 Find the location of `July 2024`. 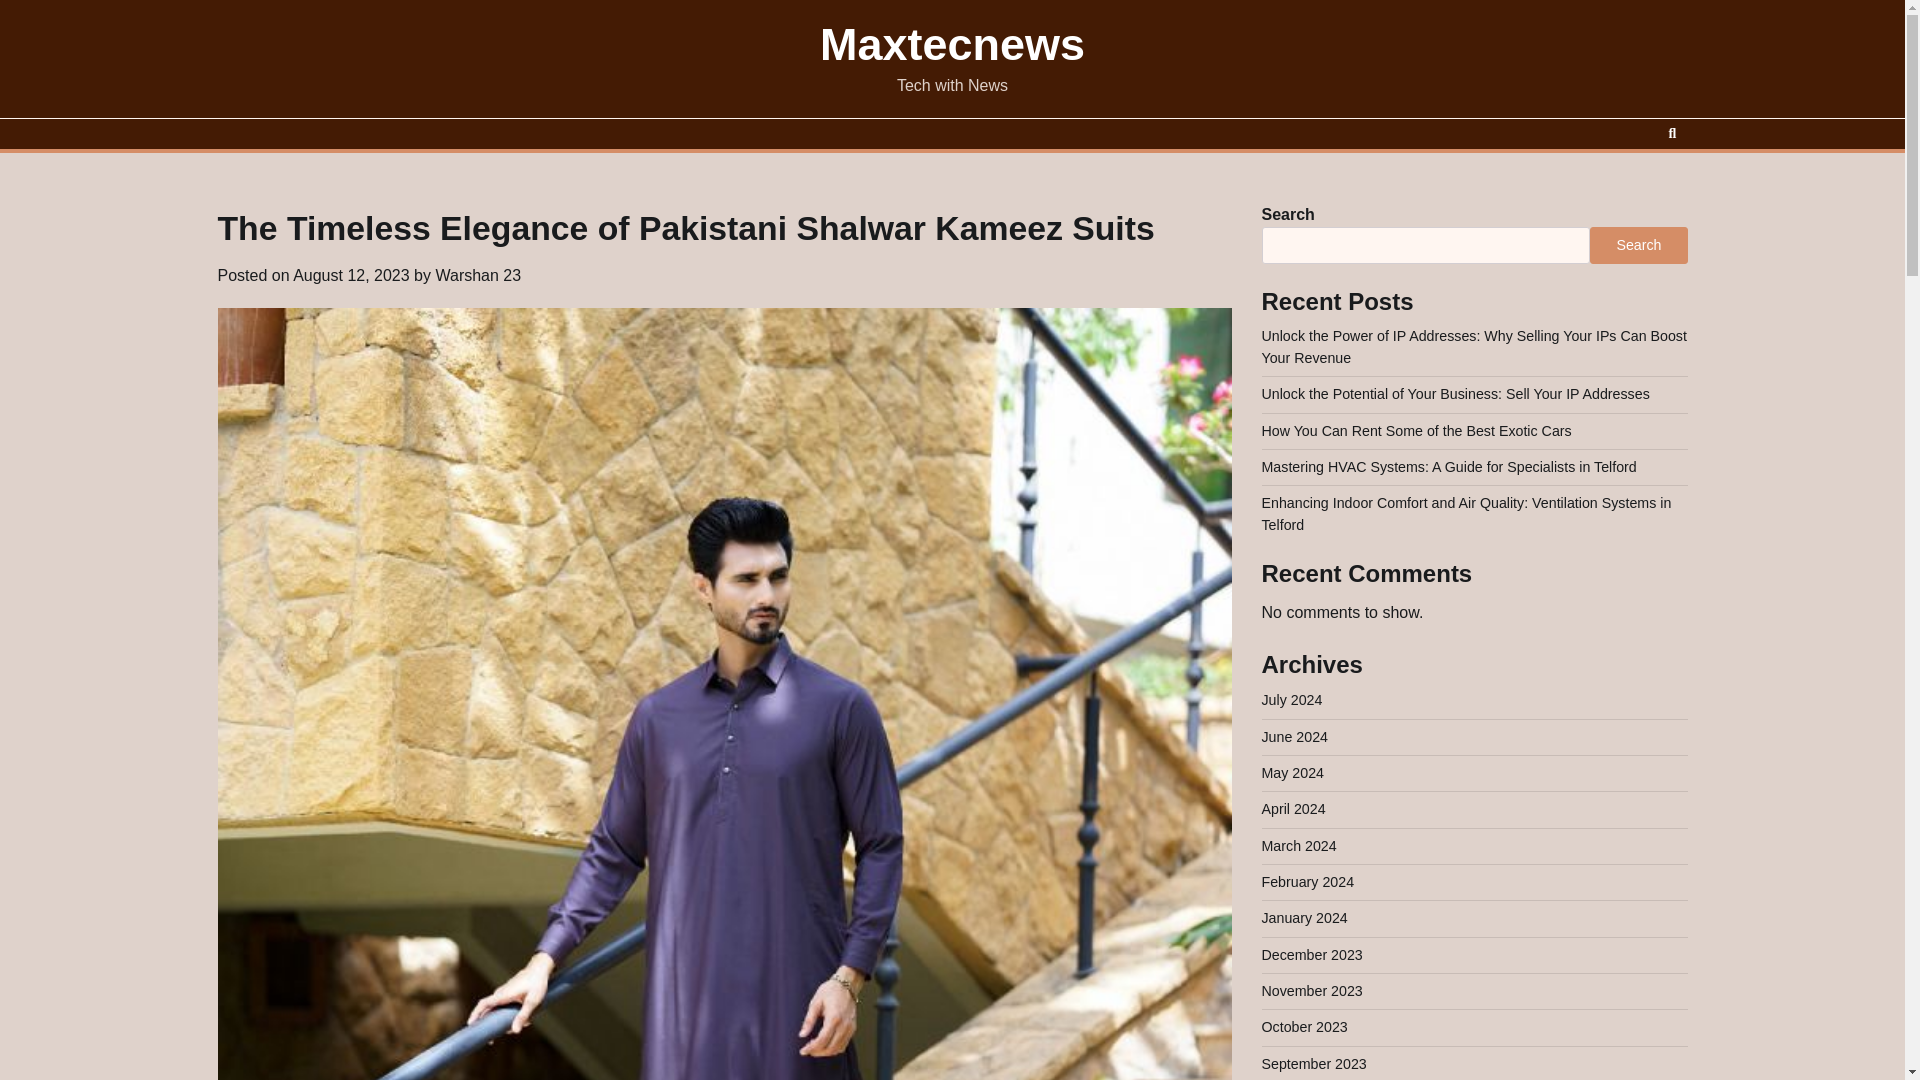

July 2024 is located at coordinates (1292, 700).